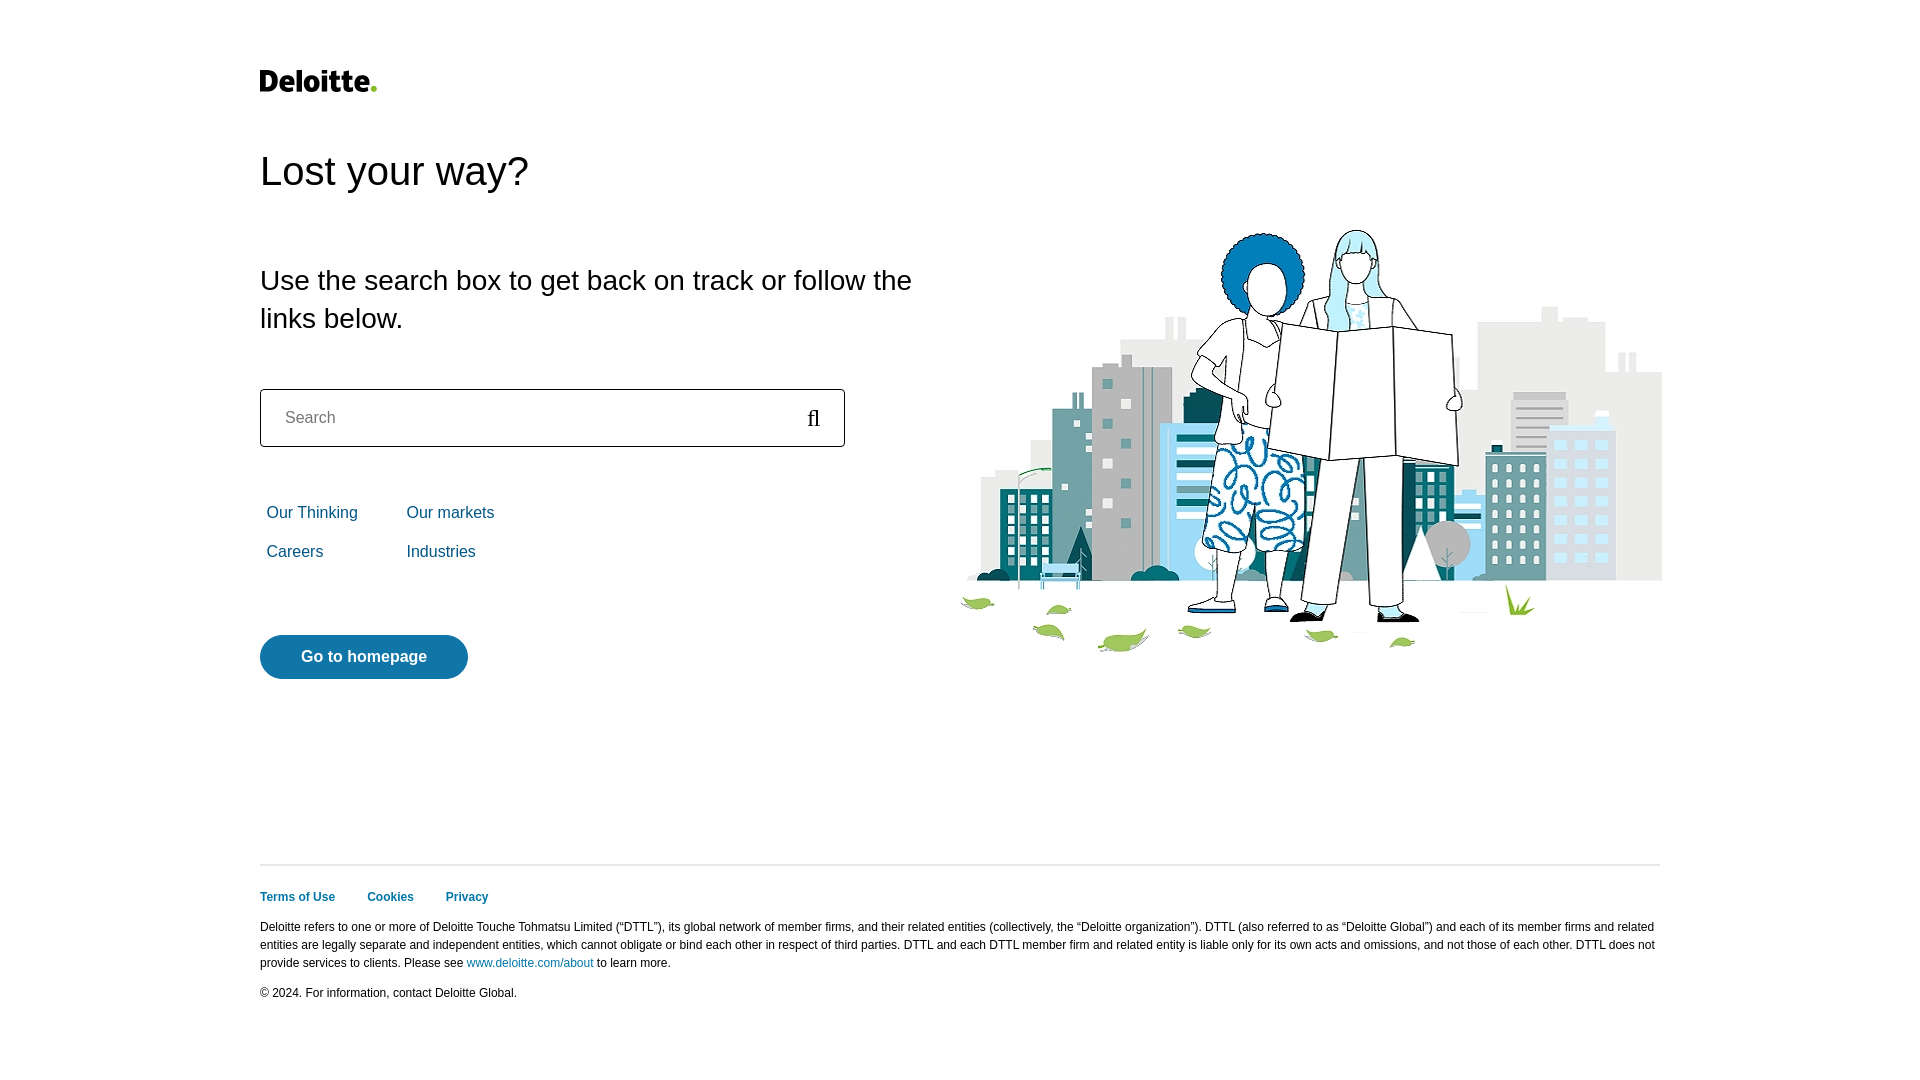 This screenshot has width=1920, height=1080. Describe the element at coordinates (467, 896) in the screenshot. I see `Privacy` at that location.